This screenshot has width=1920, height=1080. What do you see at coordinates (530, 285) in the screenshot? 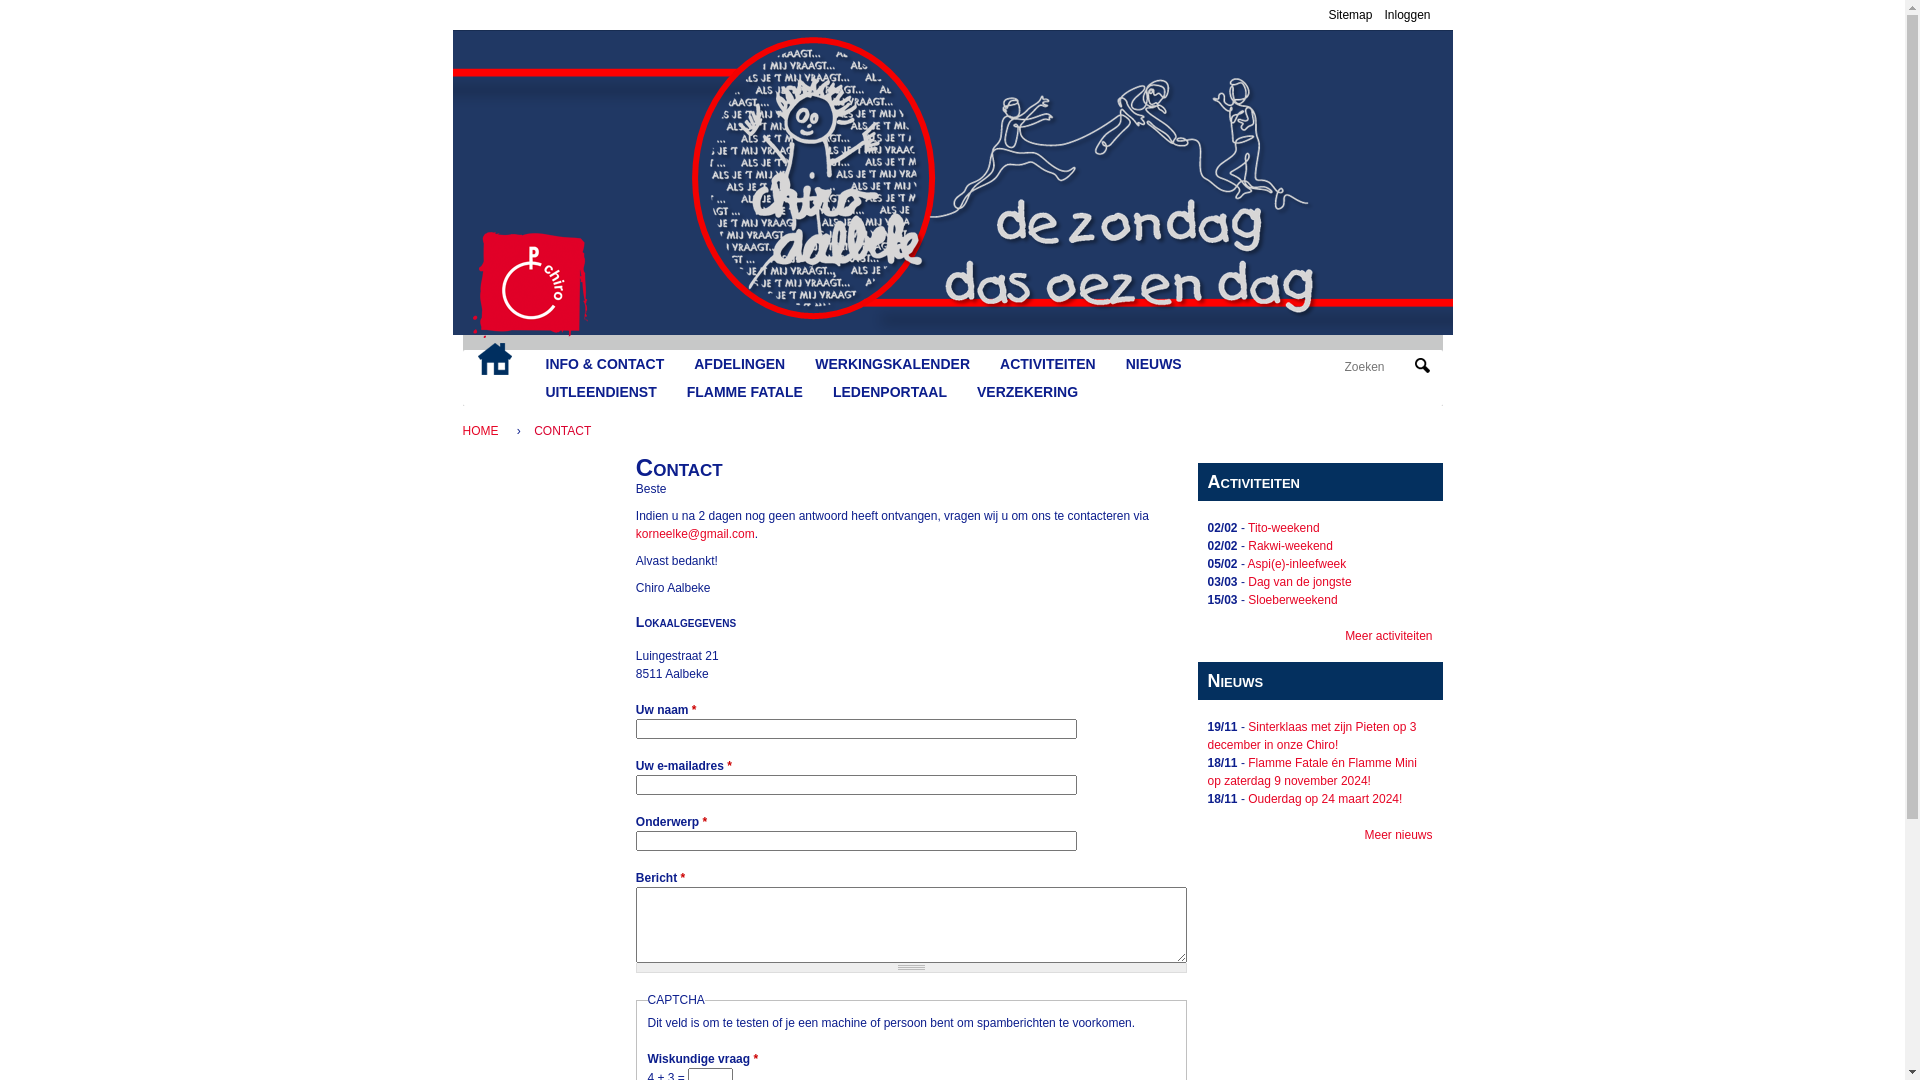
I see `Home` at bounding box center [530, 285].